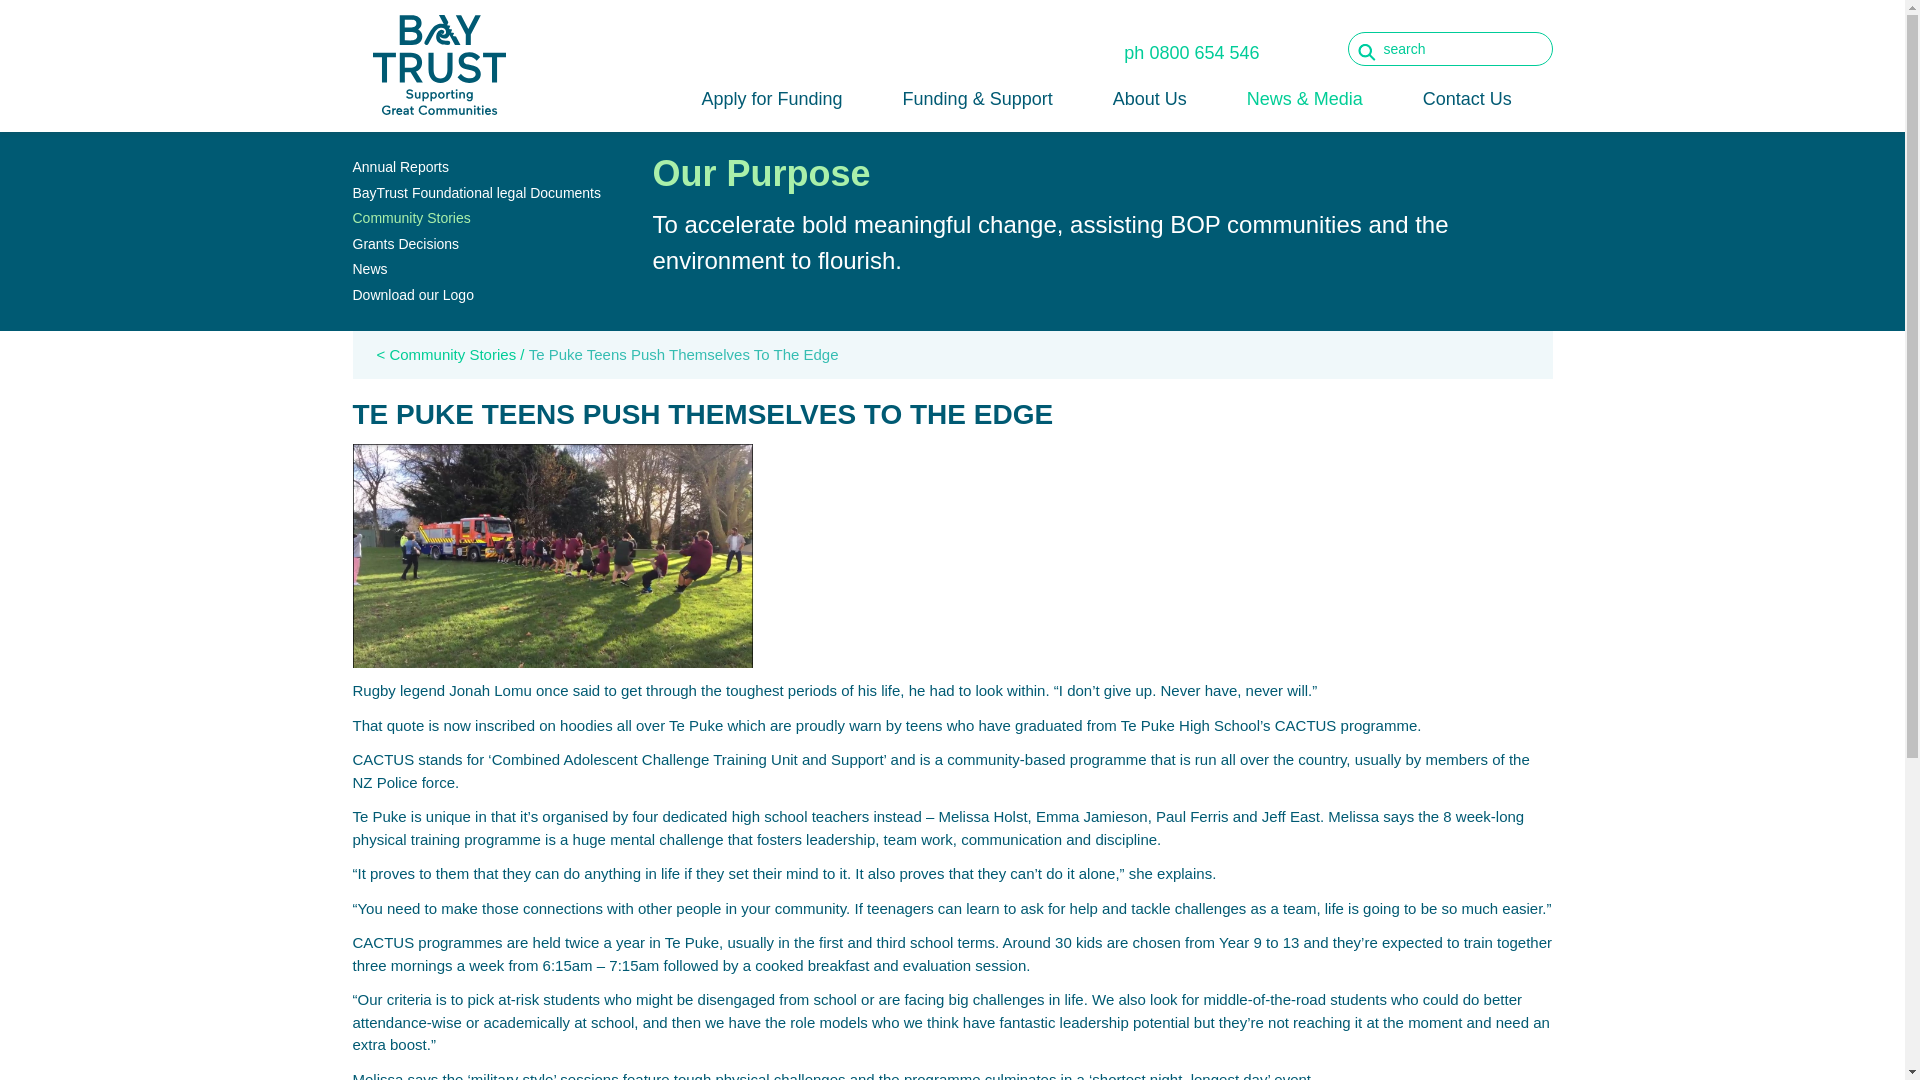 This screenshot has height=1080, width=1920. I want to click on Back to Listing Page, so click(450, 354).